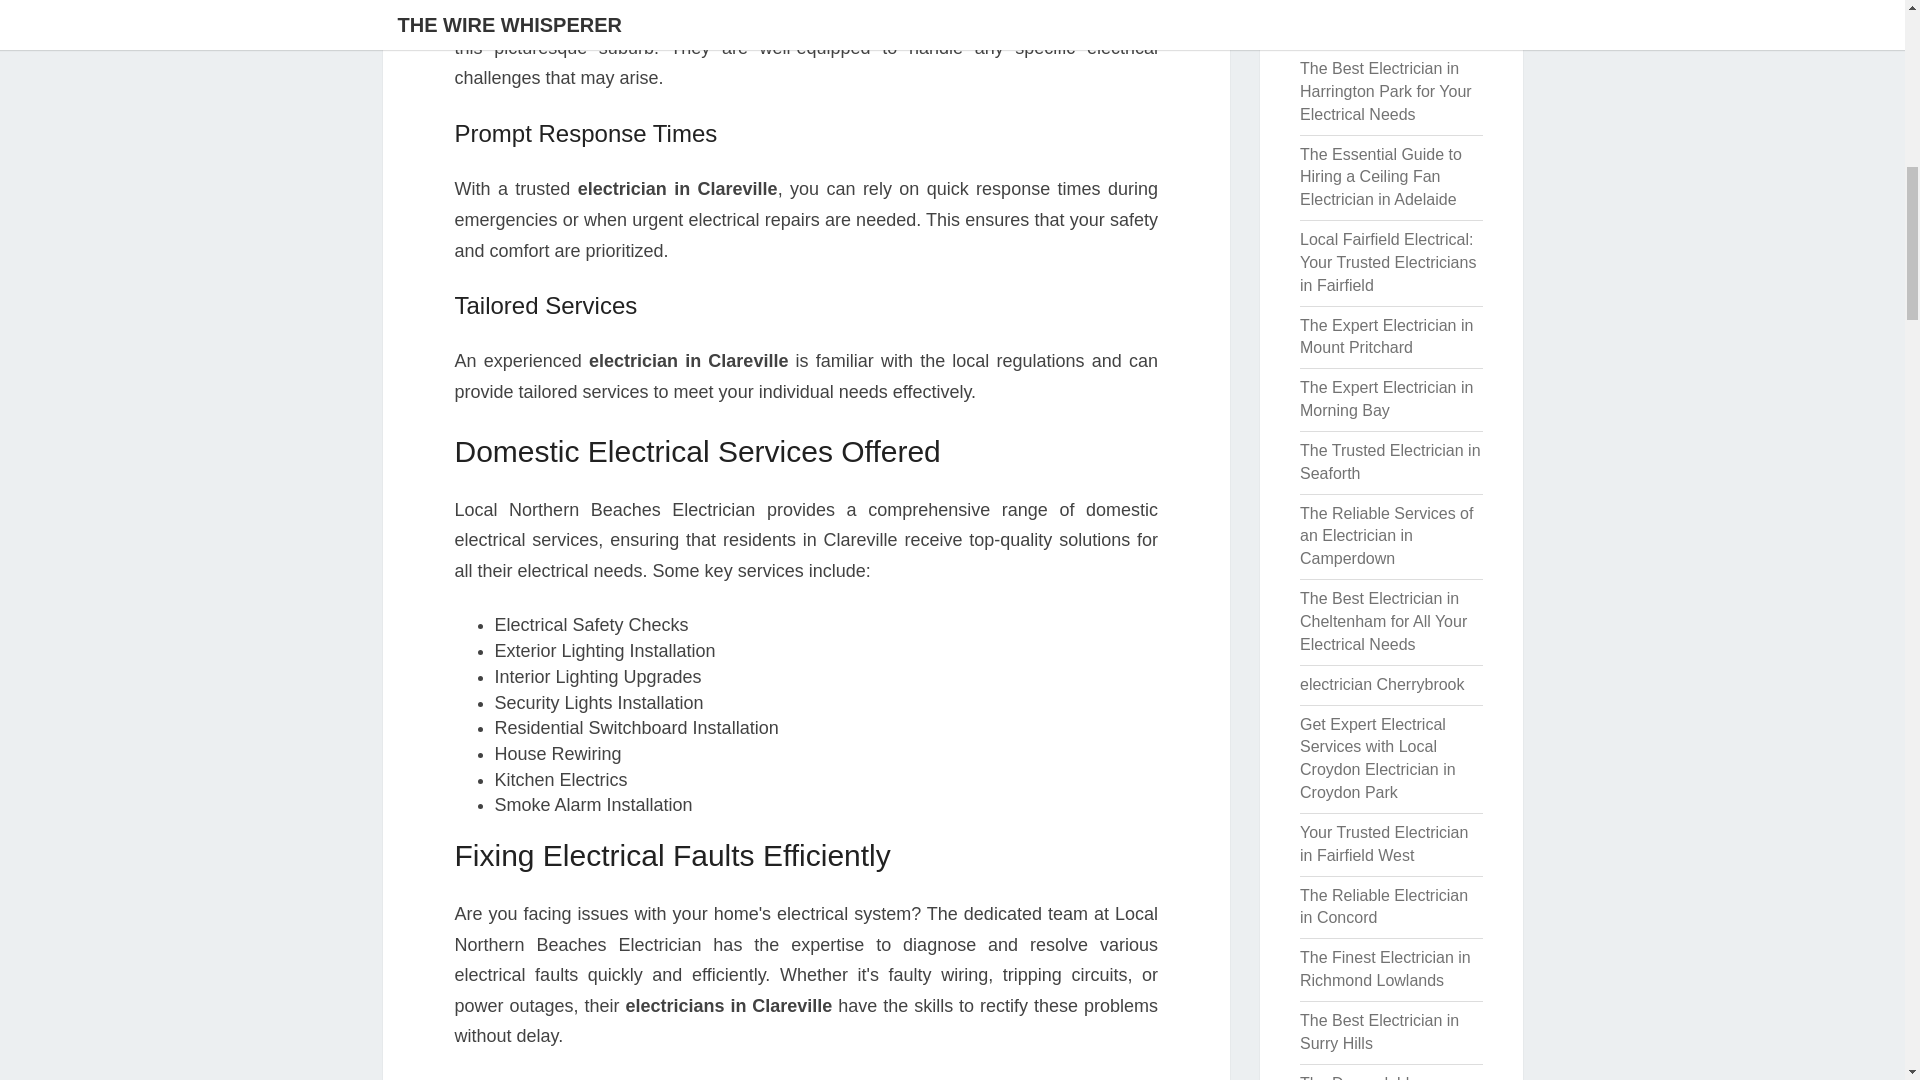 The image size is (1920, 1080). Describe the element at coordinates (1386, 399) in the screenshot. I see `The Expert Electrician in Morning Bay` at that location.